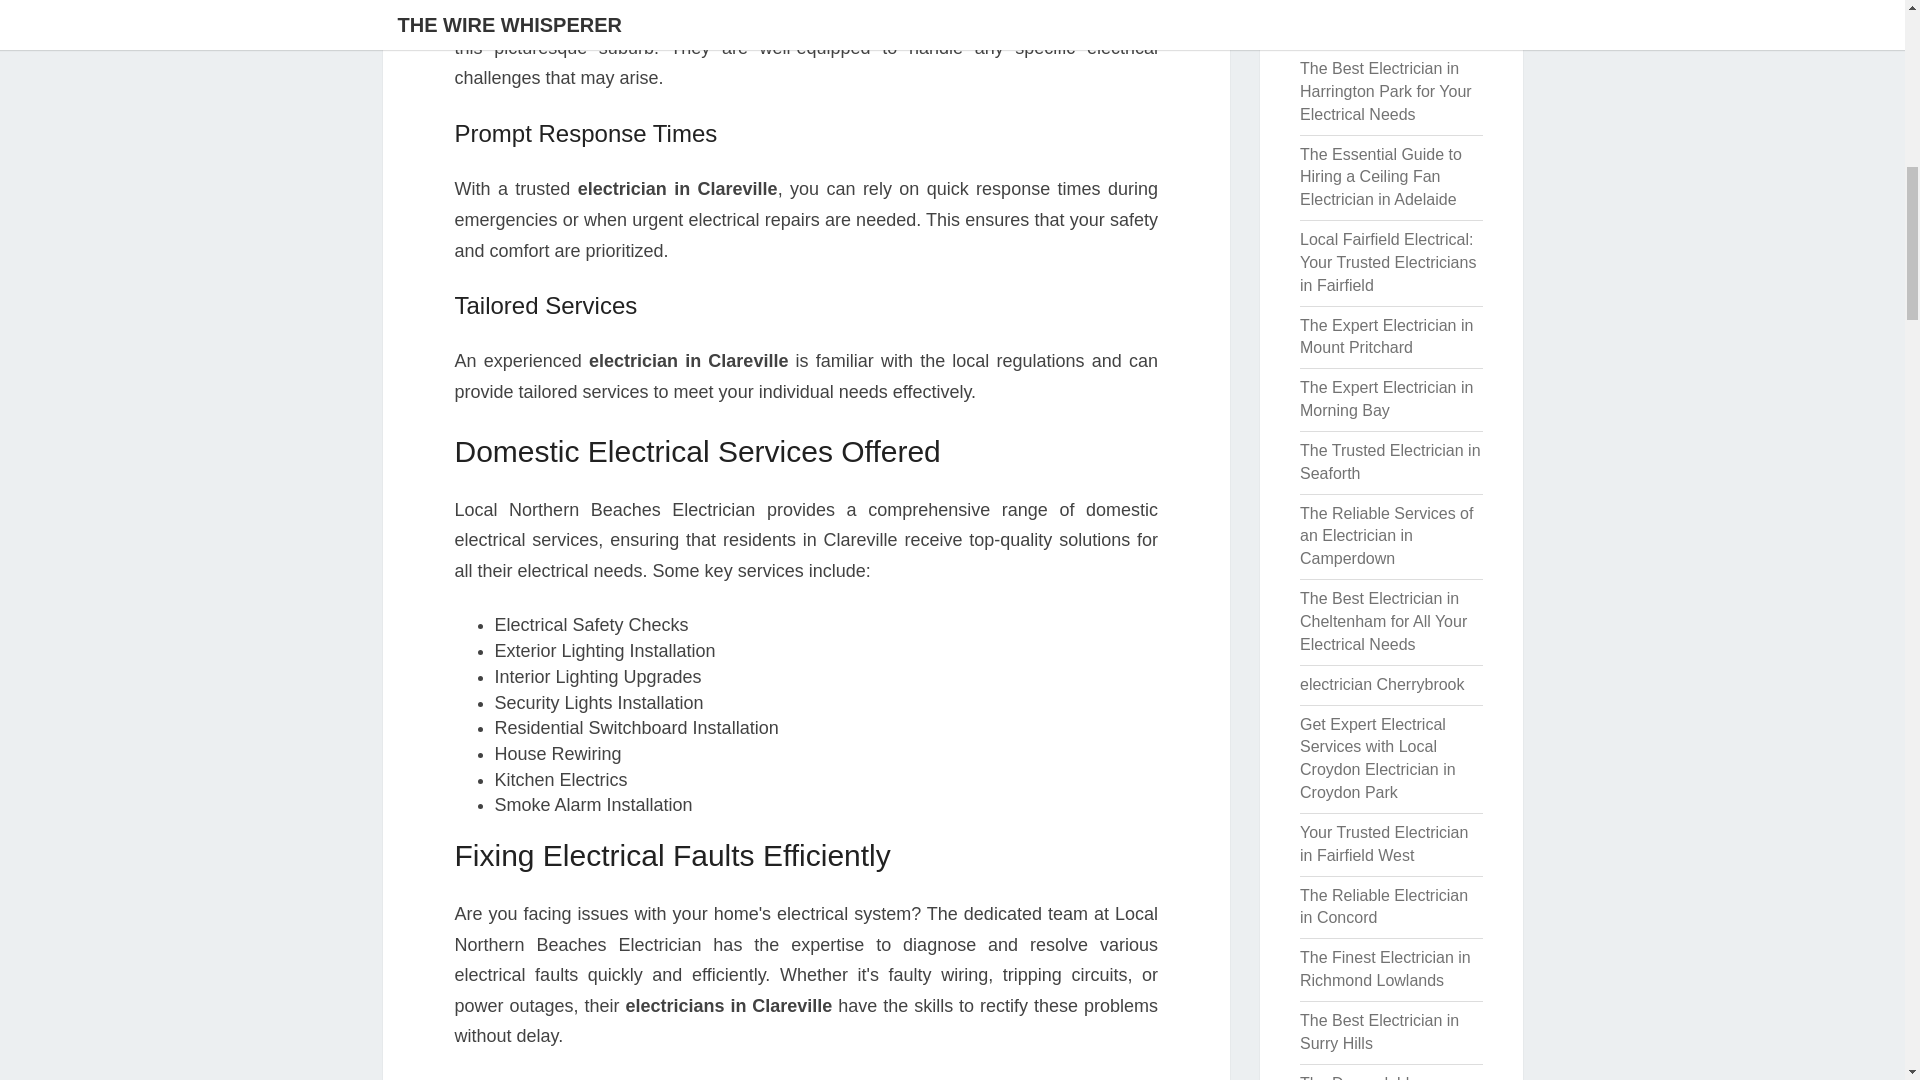 The image size is (1920, 1080). Describe the element at coordinates (1386, 399) in the screenshot. I see `The Expert Electrician in Morning Bay` at that location.